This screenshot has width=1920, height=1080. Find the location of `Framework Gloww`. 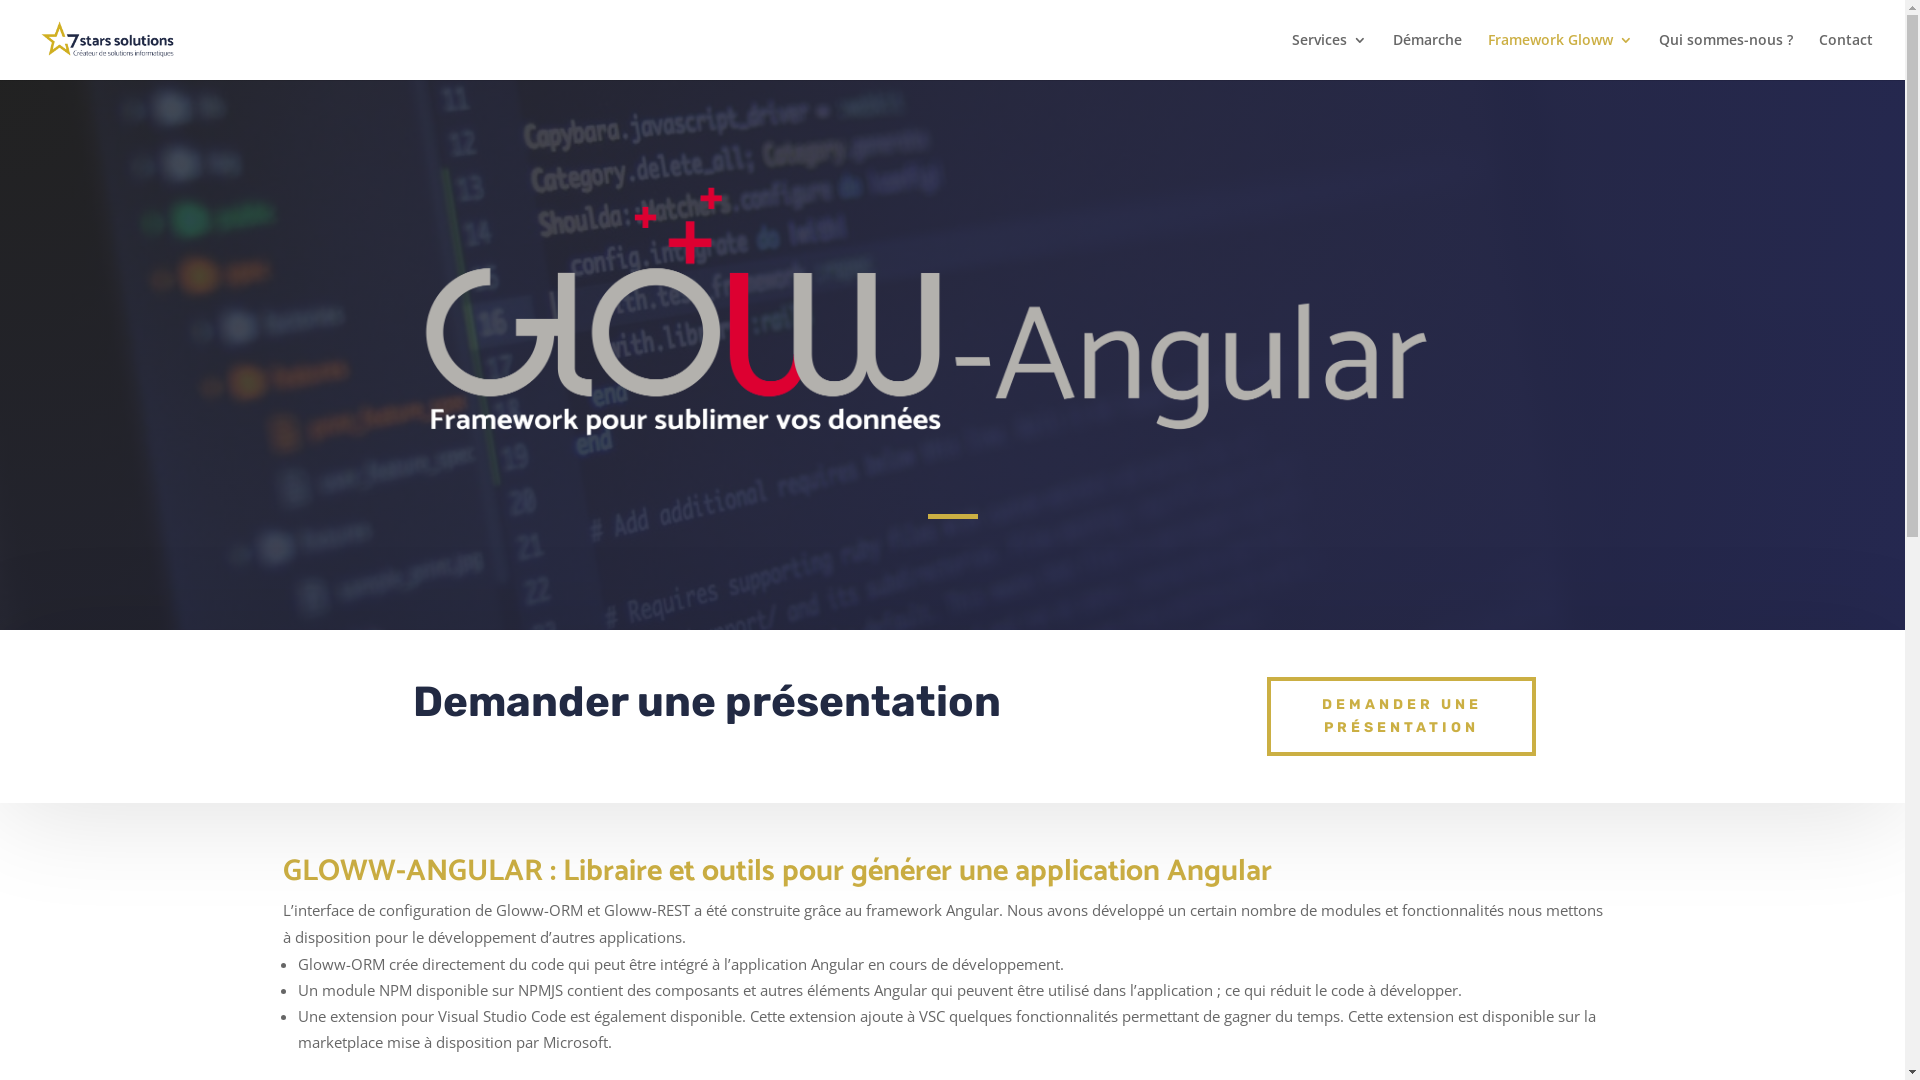

Framework Gloww is located at coordinates (1560, 56).